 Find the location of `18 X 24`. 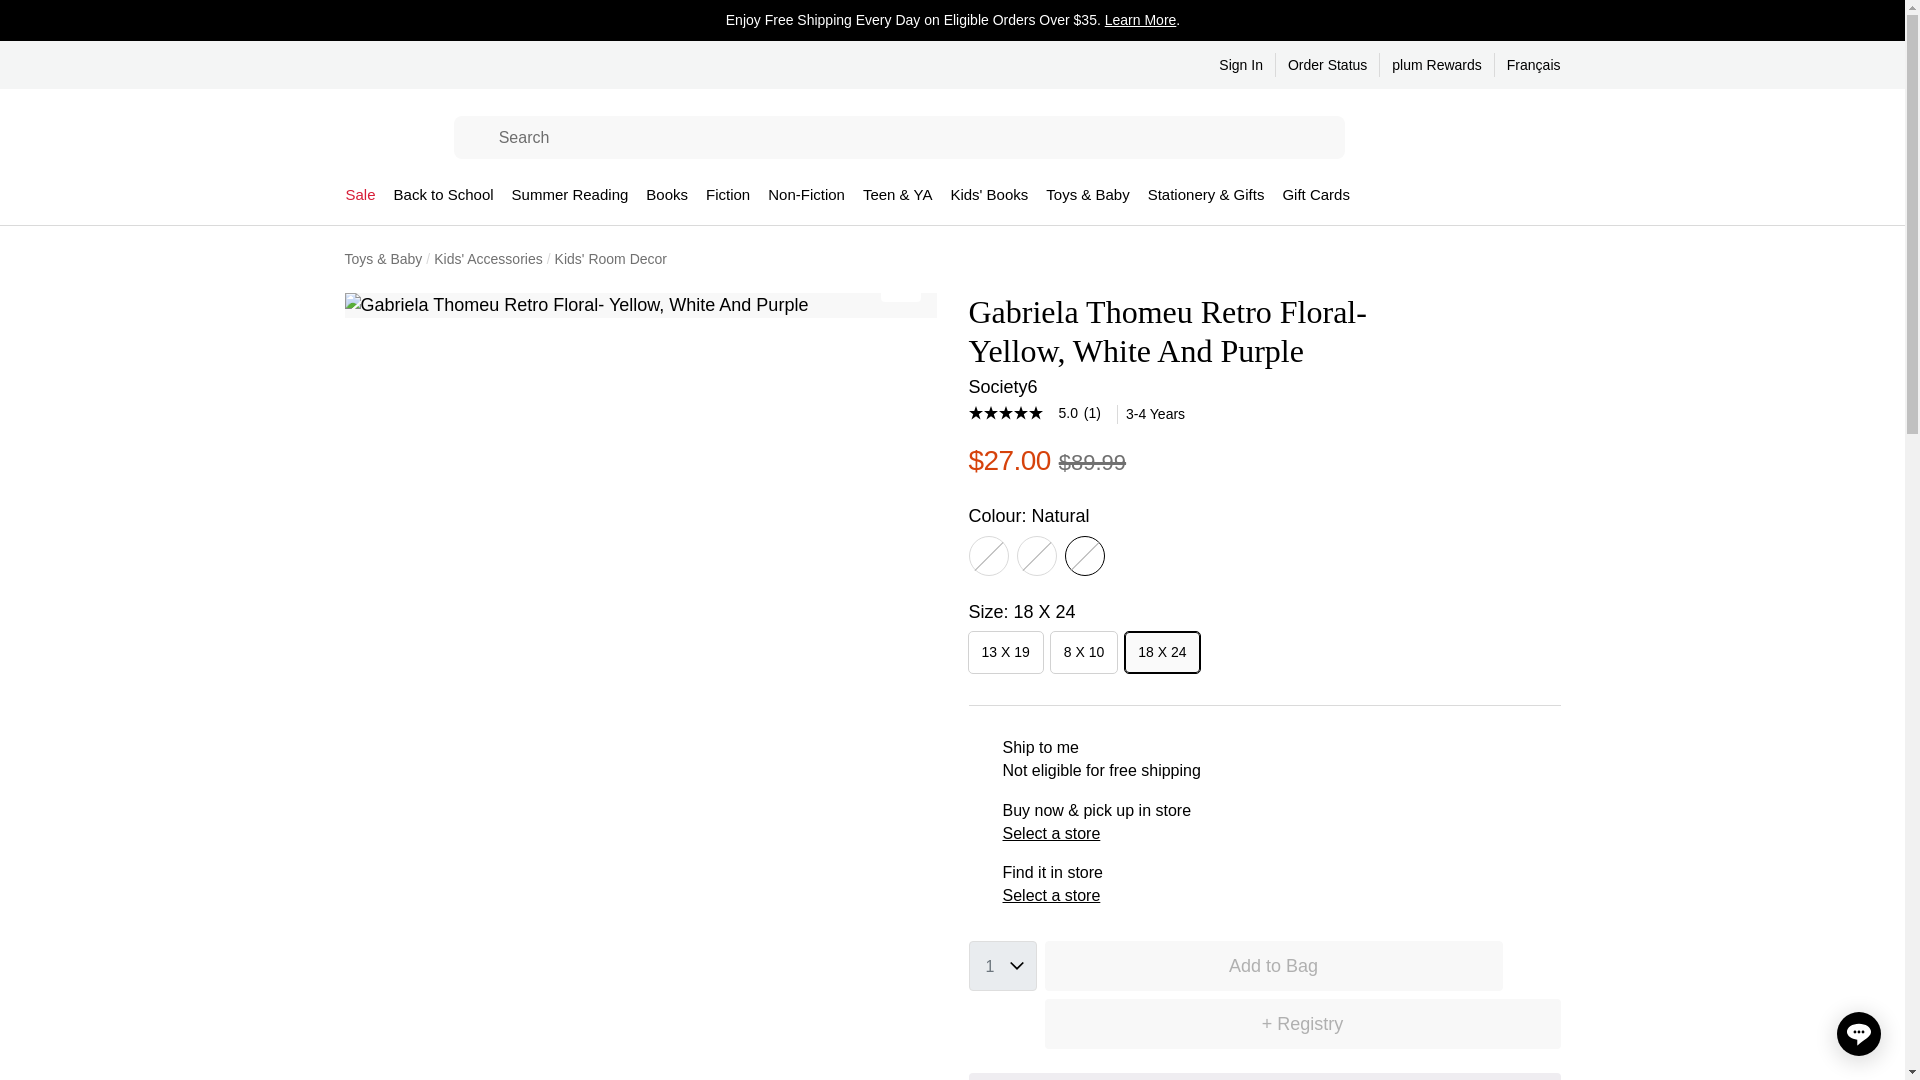

18 X 24 is located at coordinates (1162, 652).